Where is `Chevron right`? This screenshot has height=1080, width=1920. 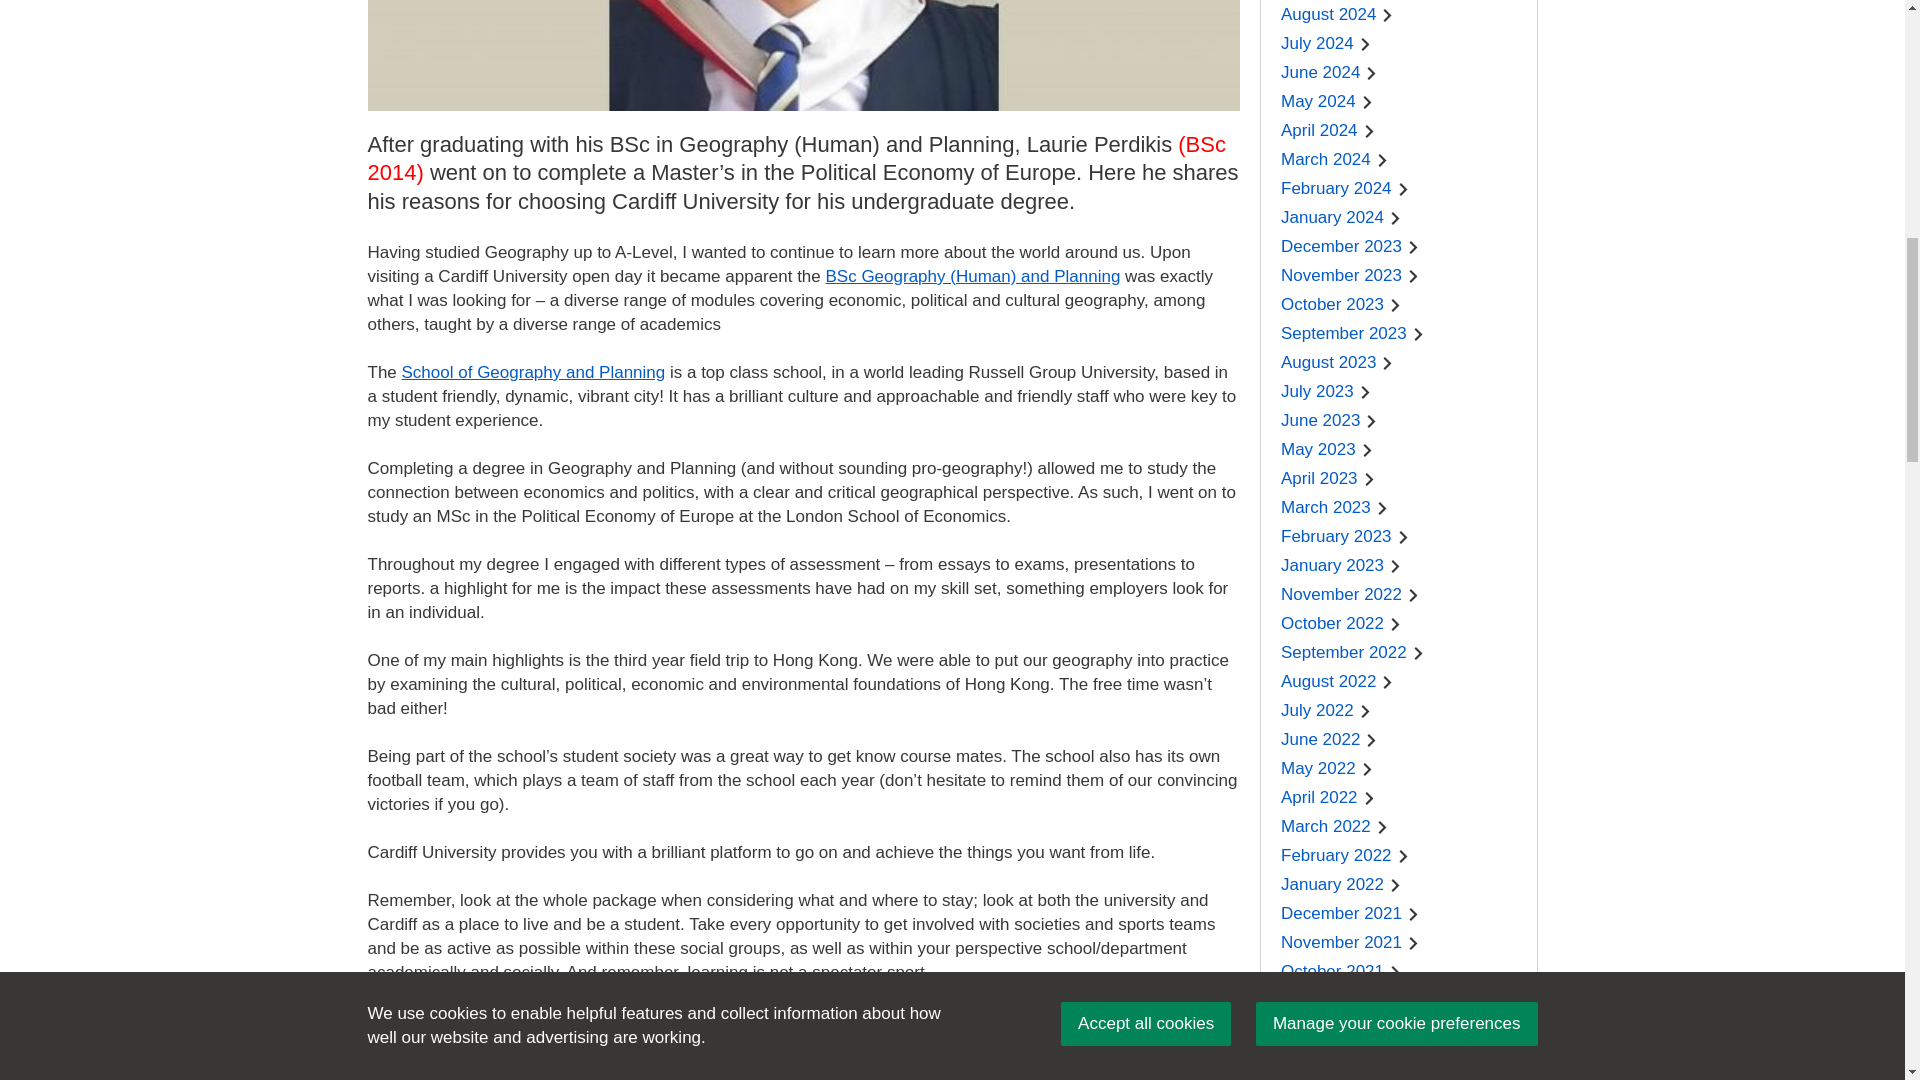 Chevron right is located at coordinates (1366, 44).